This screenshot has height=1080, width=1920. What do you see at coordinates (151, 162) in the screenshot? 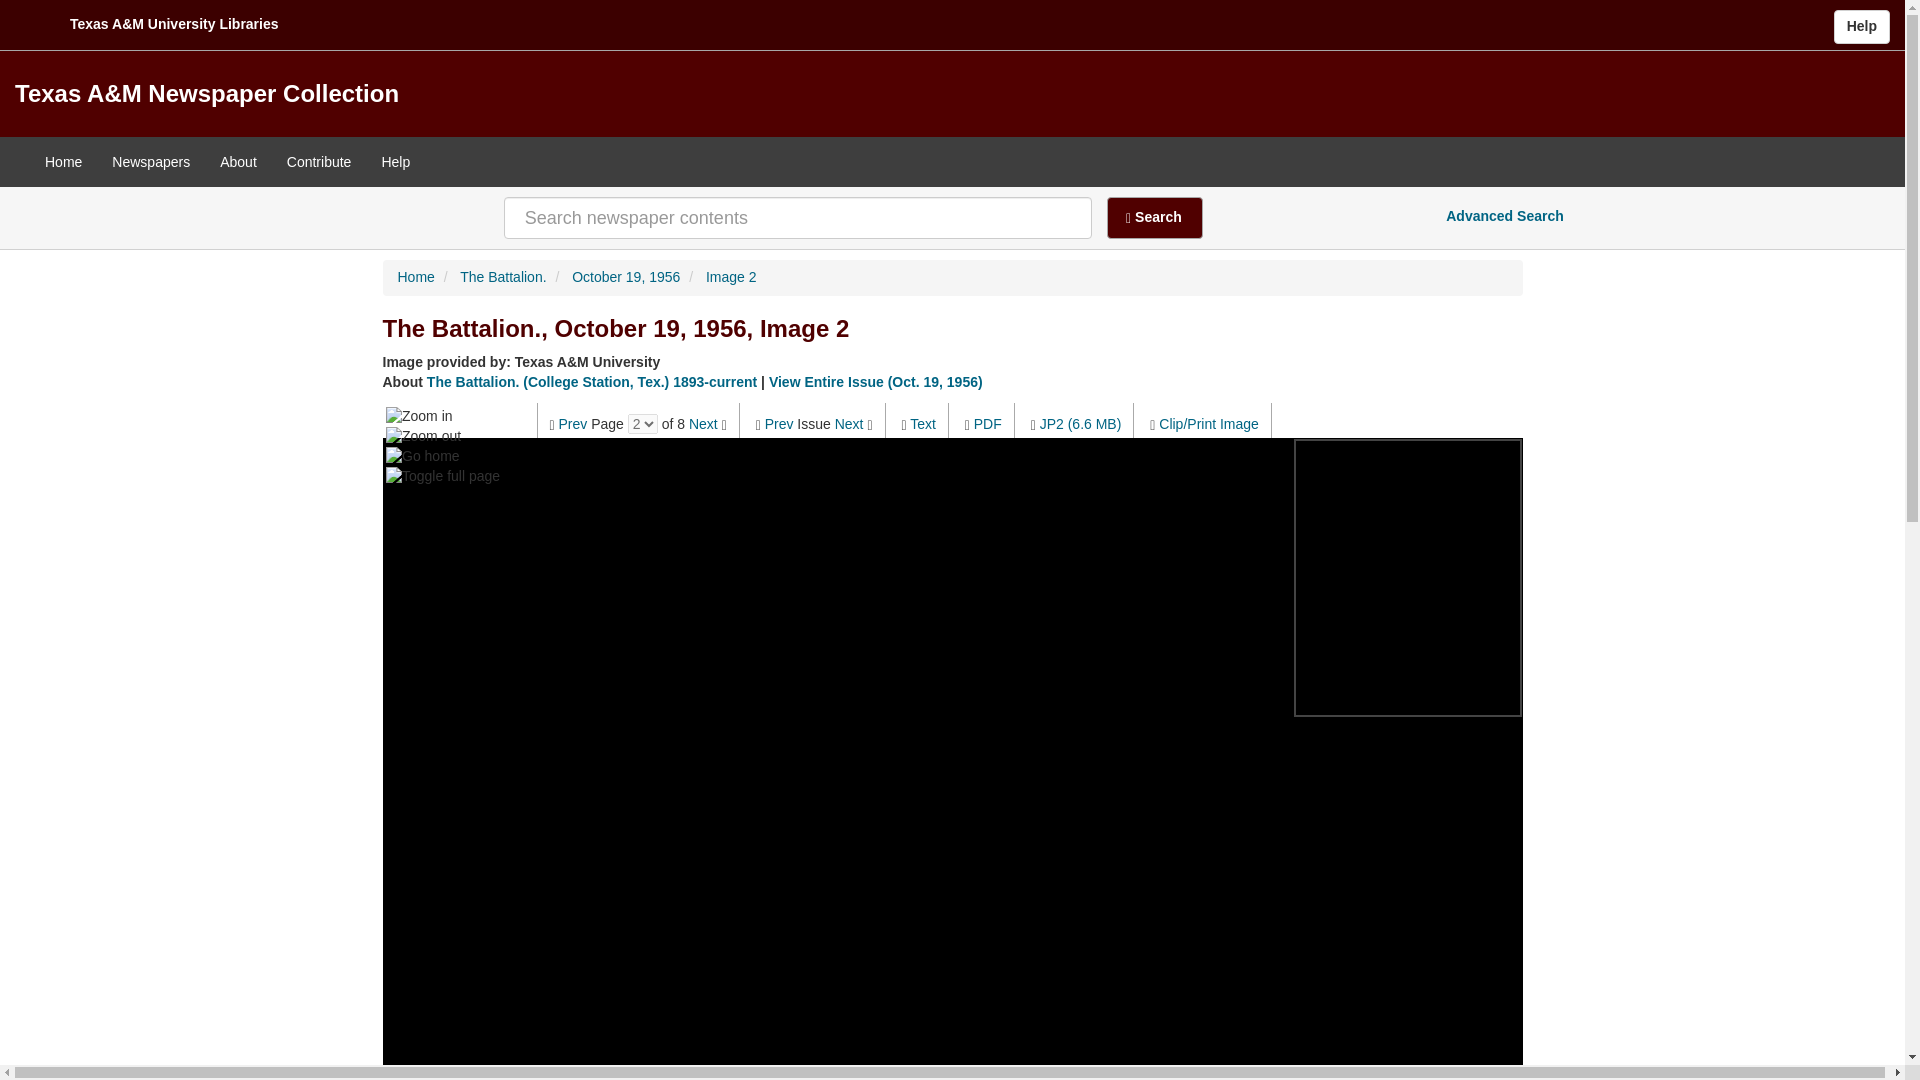
I see `Newspapers` at bounding box center [151, 162].